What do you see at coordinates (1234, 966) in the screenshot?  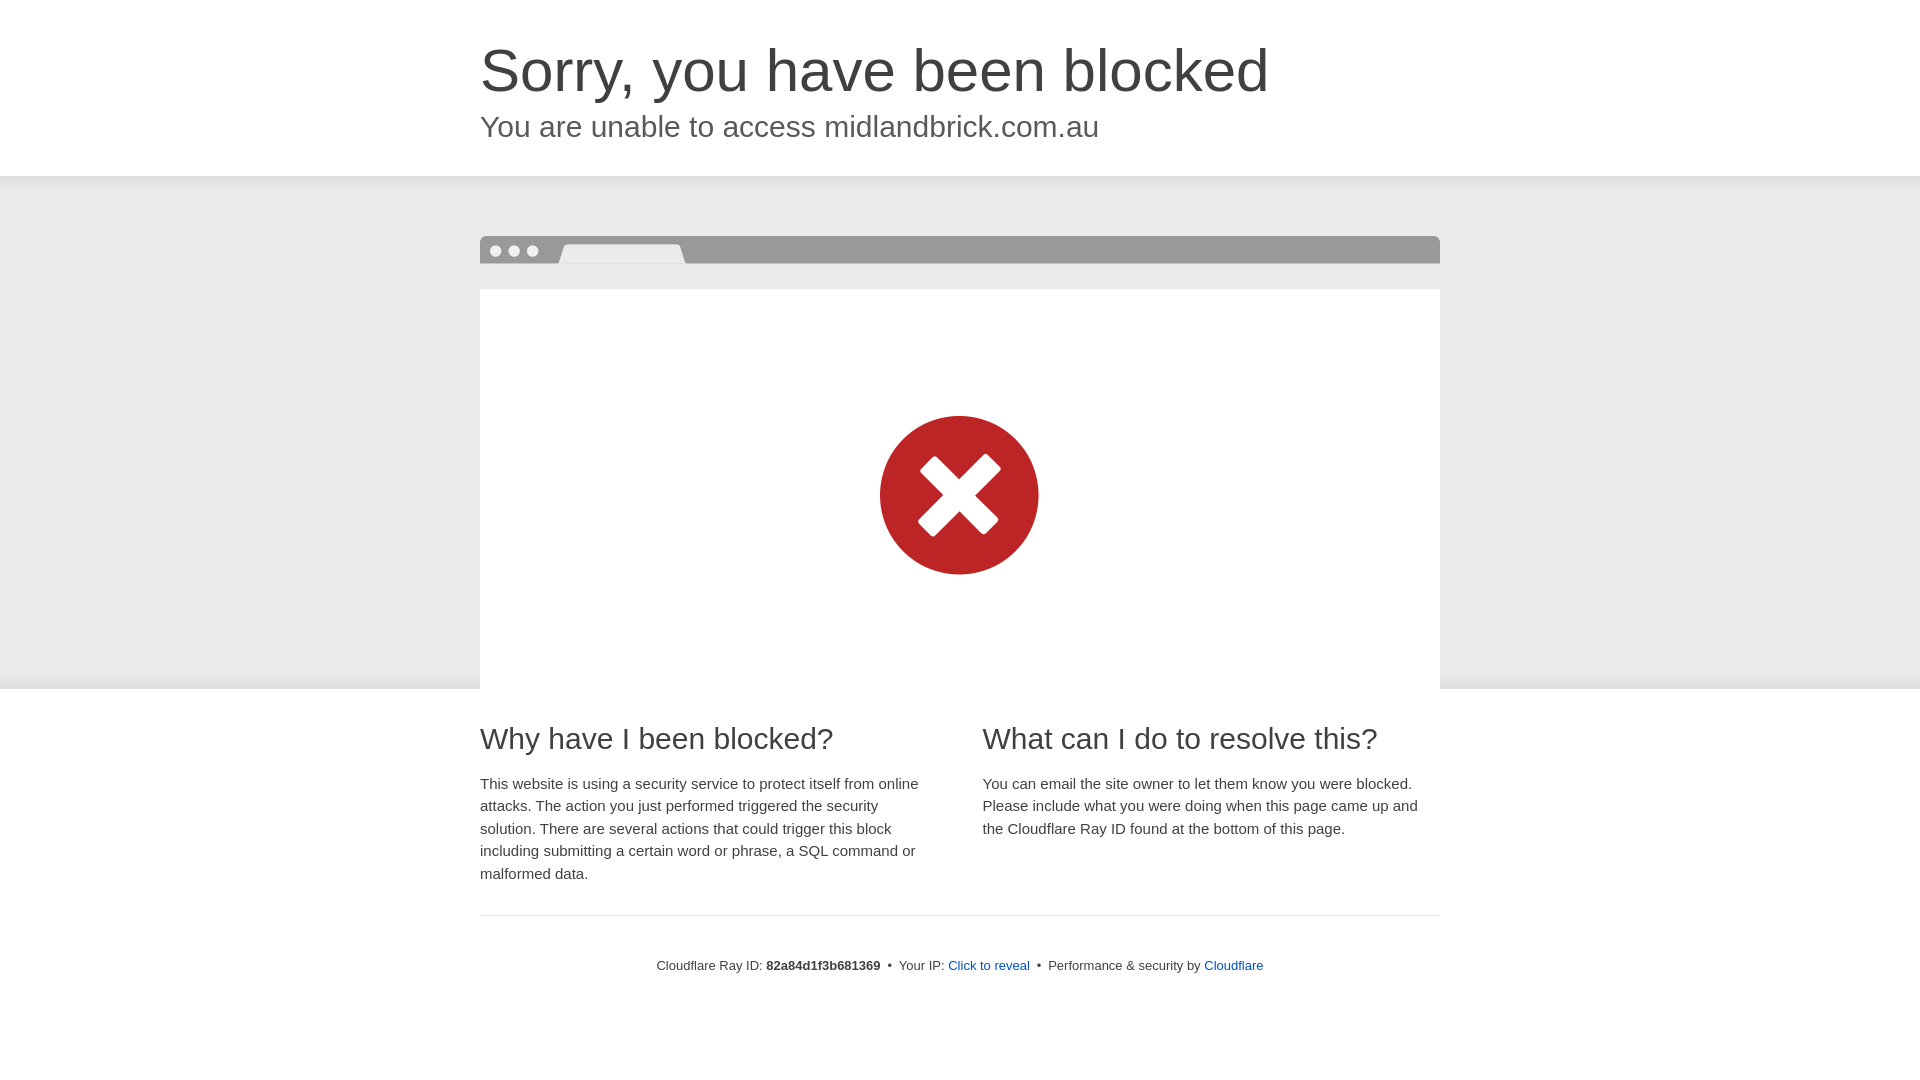 I see `Cloudflare` at bounding box center [1234, 966].